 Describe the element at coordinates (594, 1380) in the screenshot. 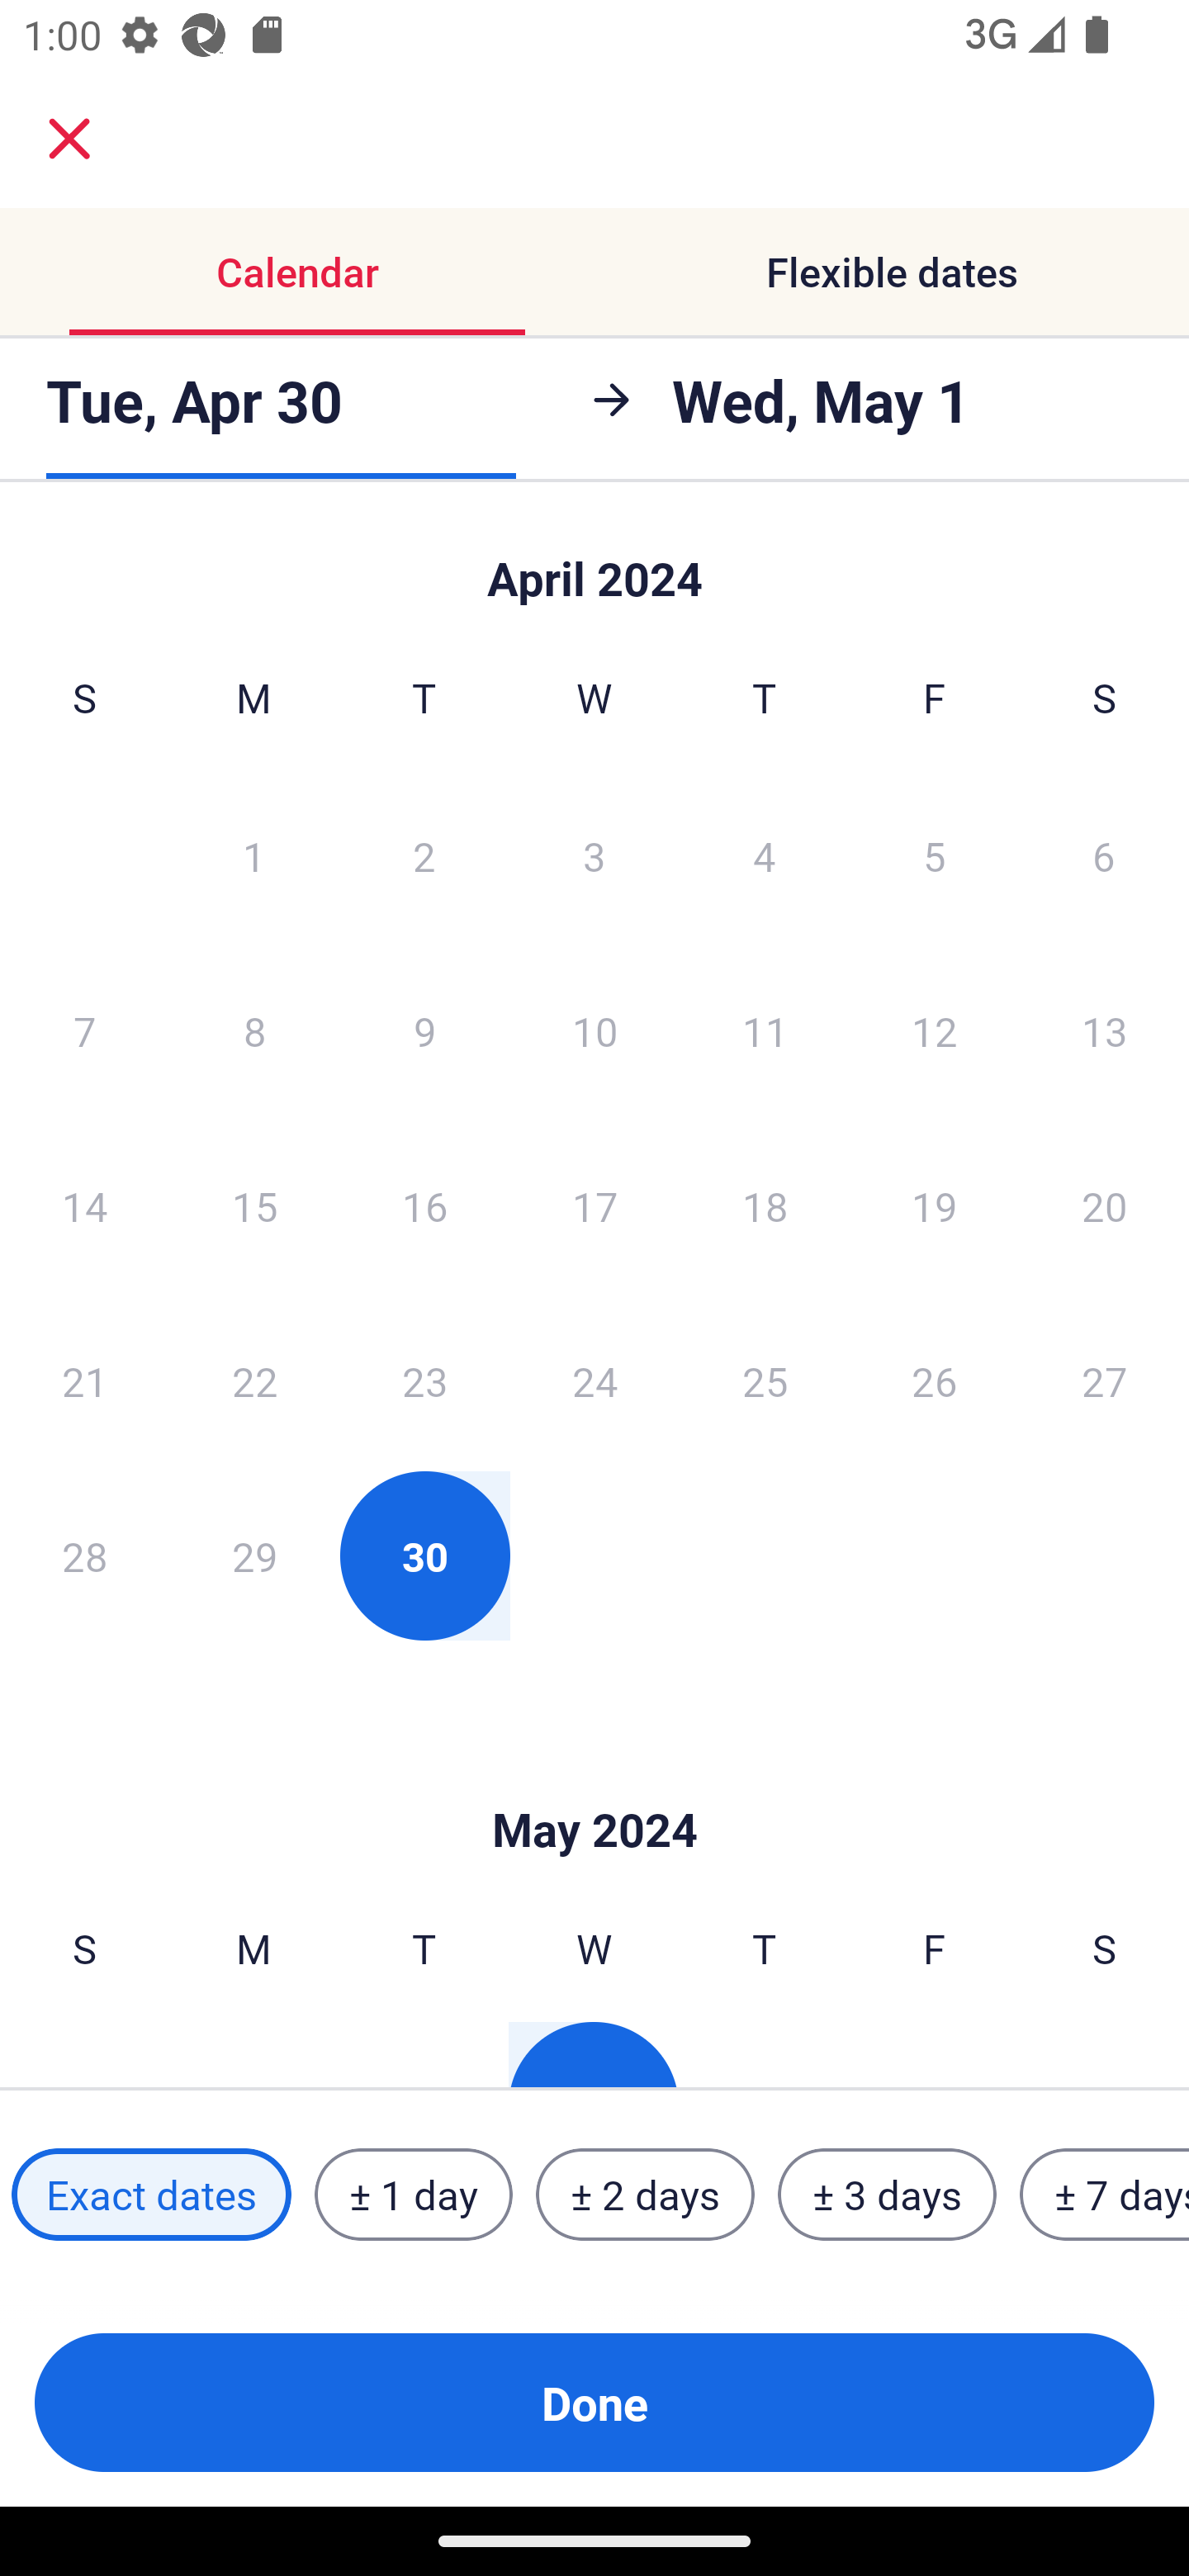

I see `24 Wednesday, April 24, 2024` at that location.